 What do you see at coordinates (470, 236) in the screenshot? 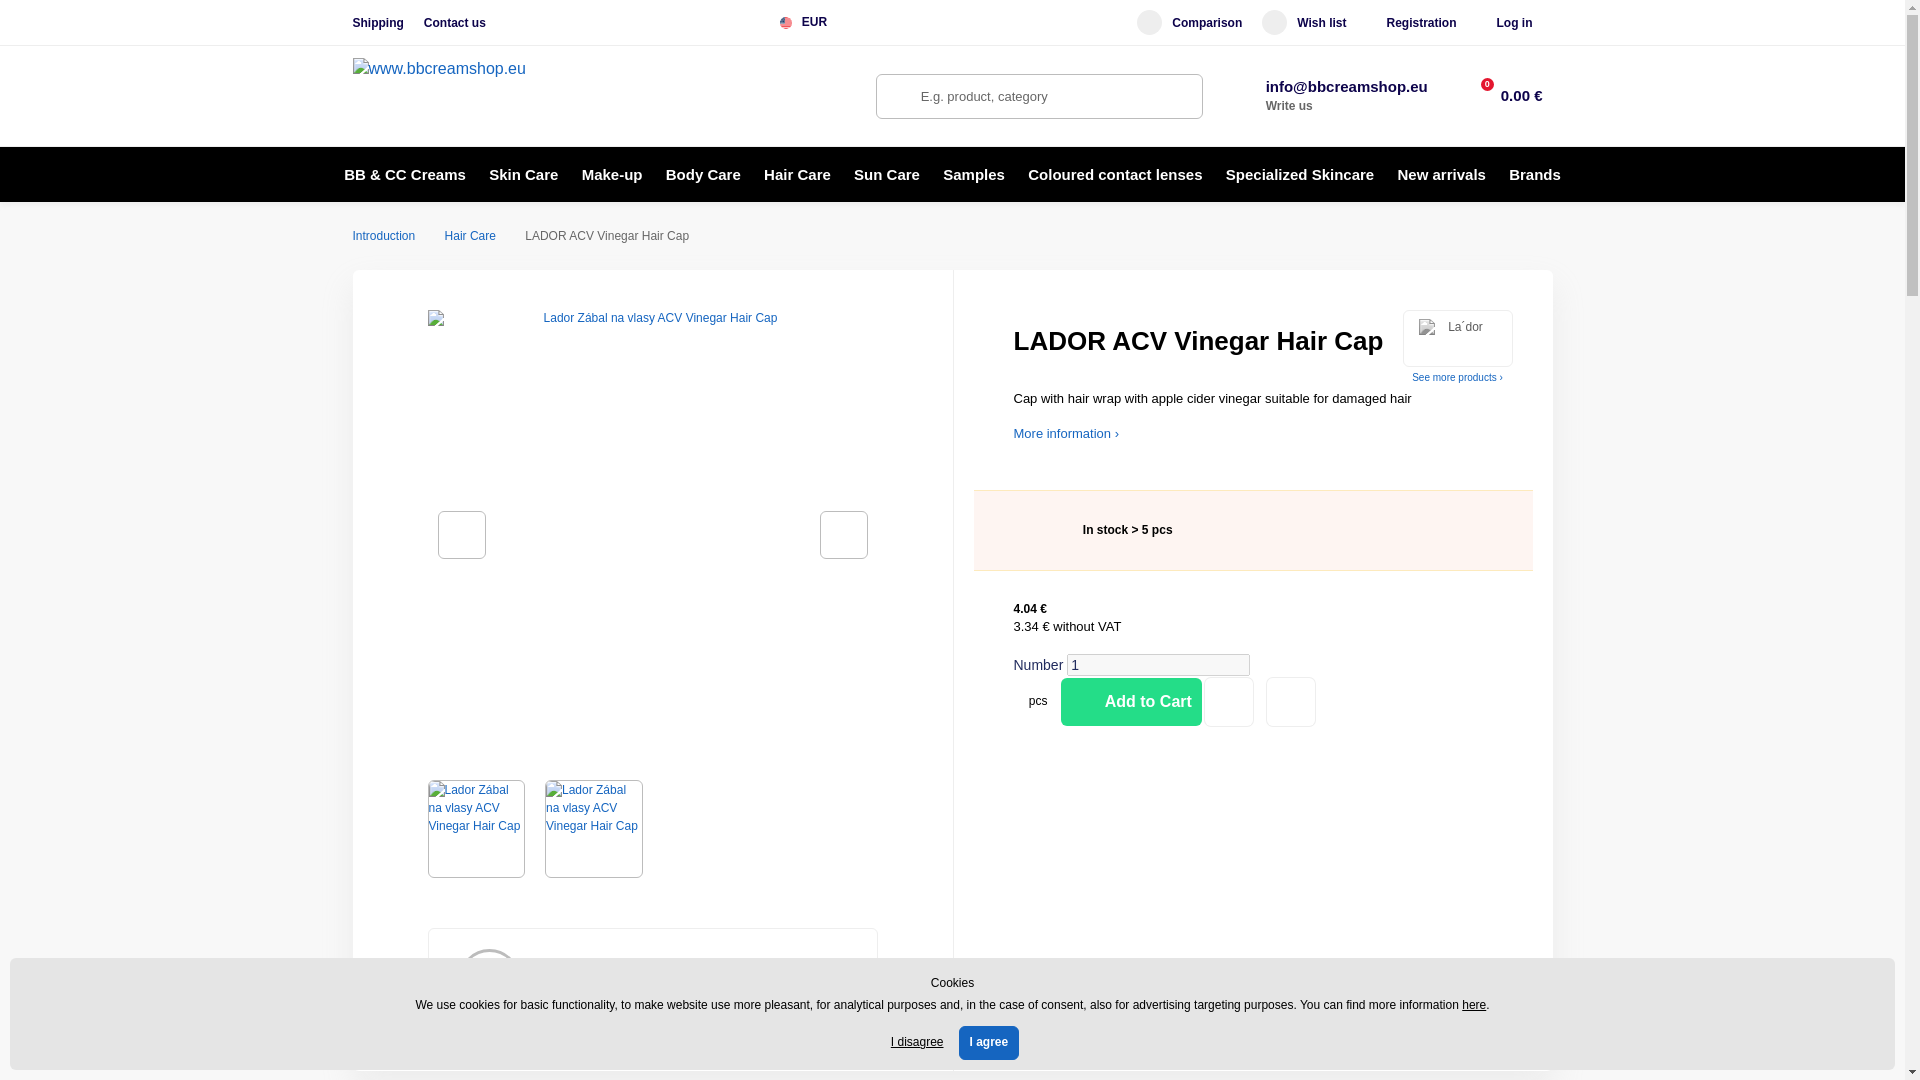
I see `Hair Care` at bounding box center [470, 236].